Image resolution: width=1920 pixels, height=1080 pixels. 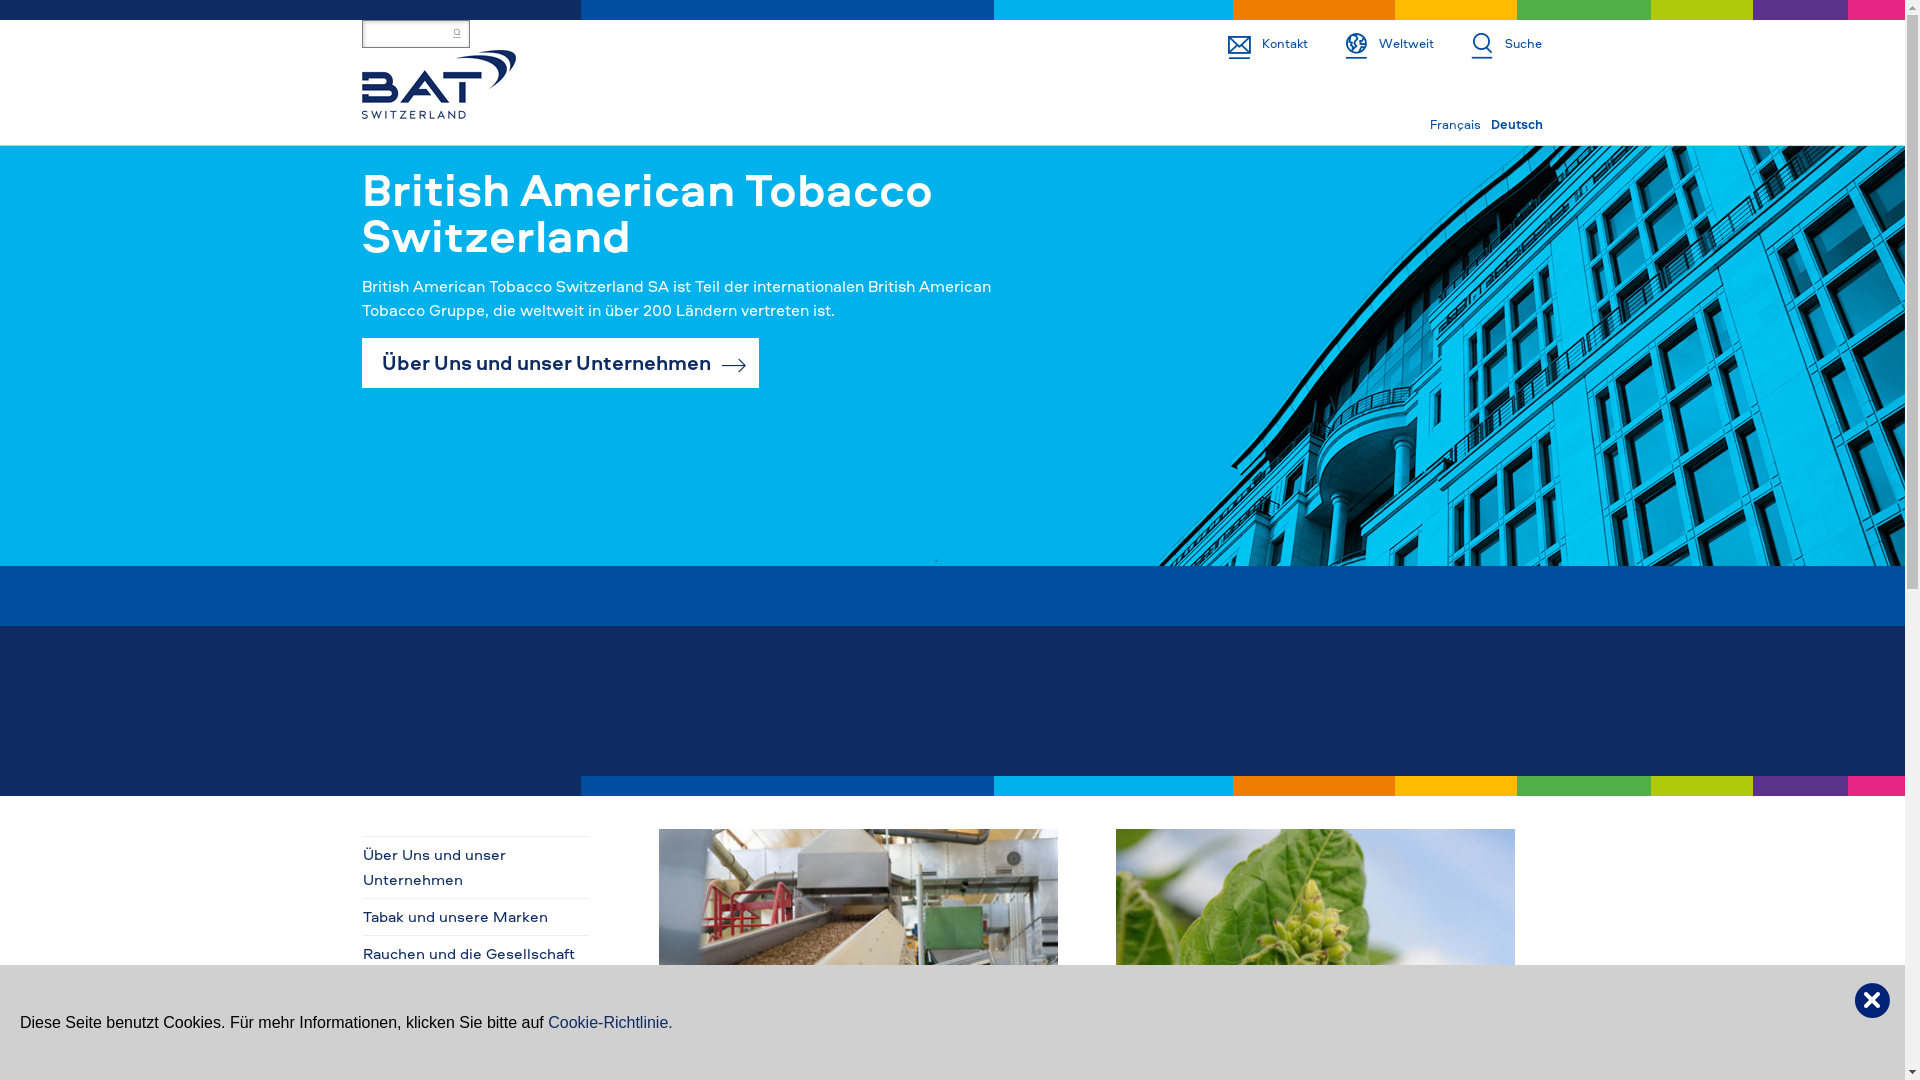 I want to click on Suche, so click(x=1488, y=44).